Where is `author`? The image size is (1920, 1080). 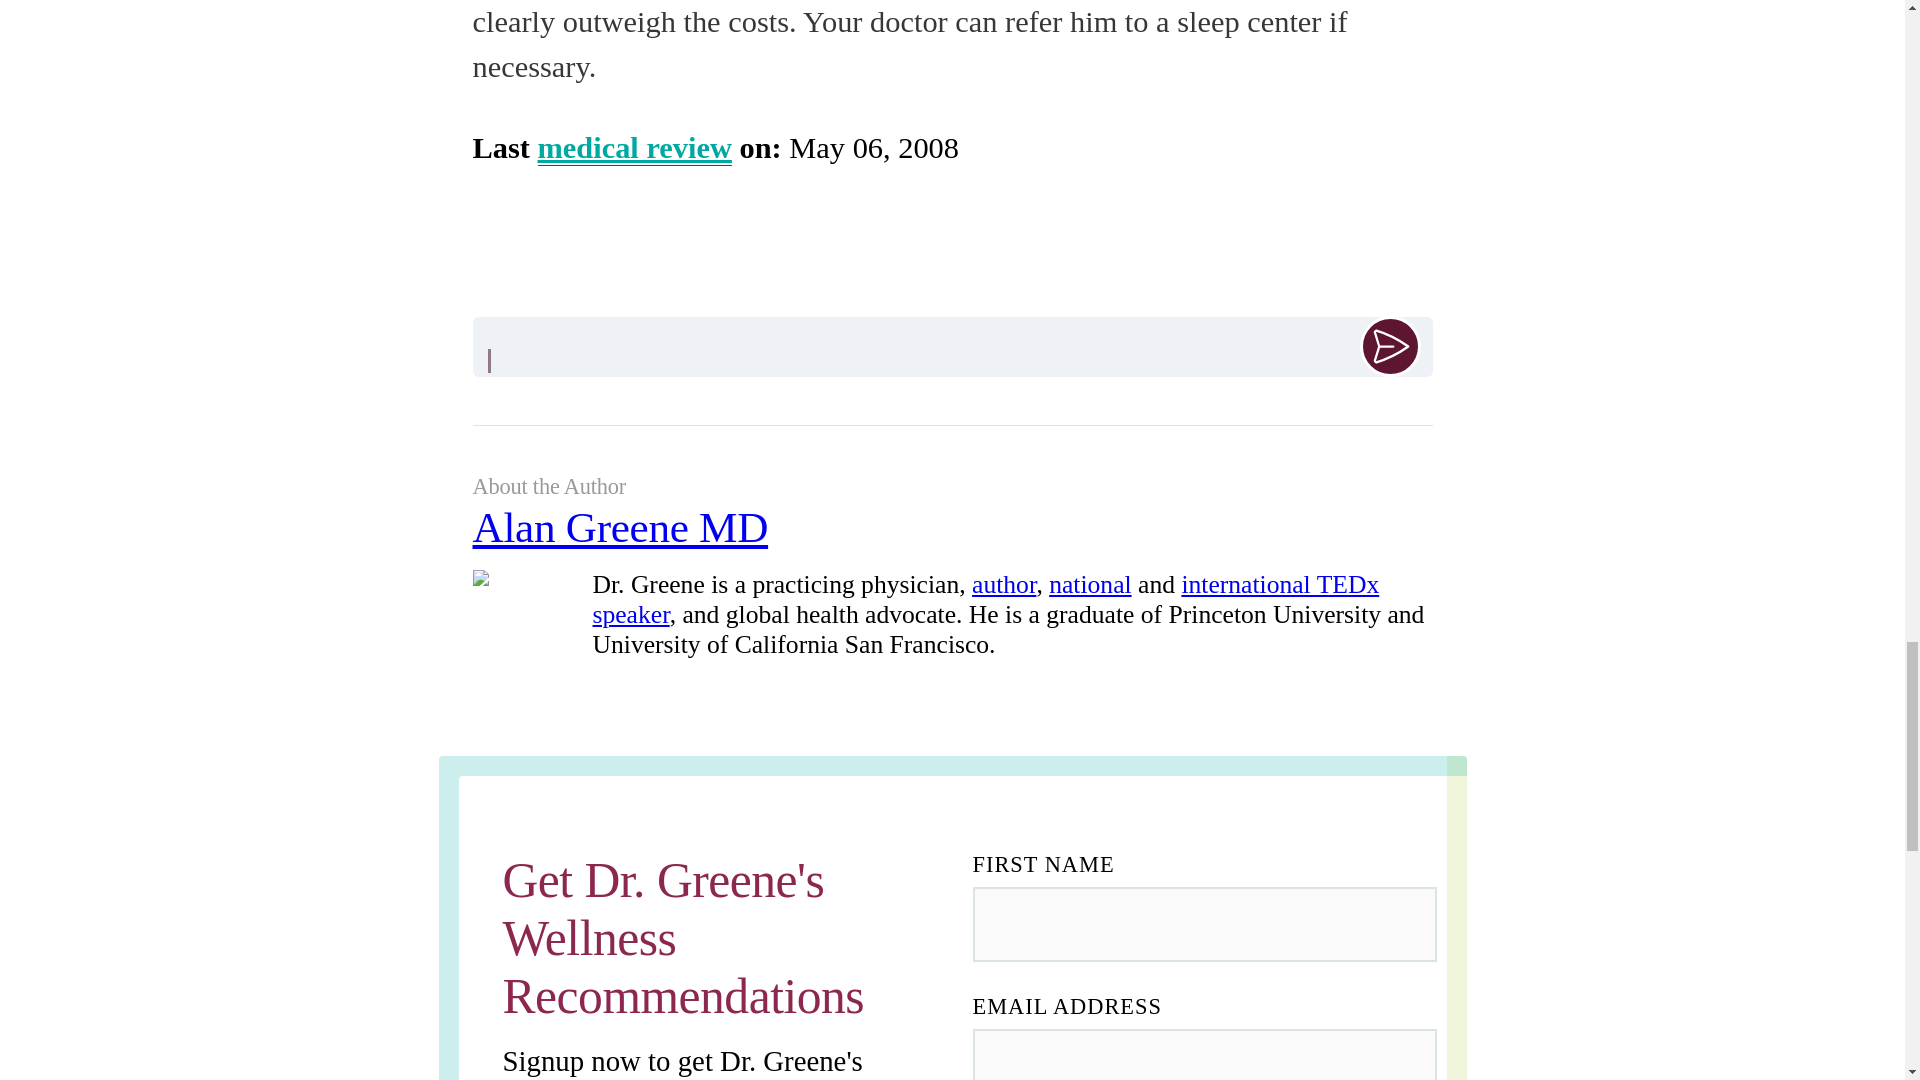
author is located at coordinates (1004, 584).